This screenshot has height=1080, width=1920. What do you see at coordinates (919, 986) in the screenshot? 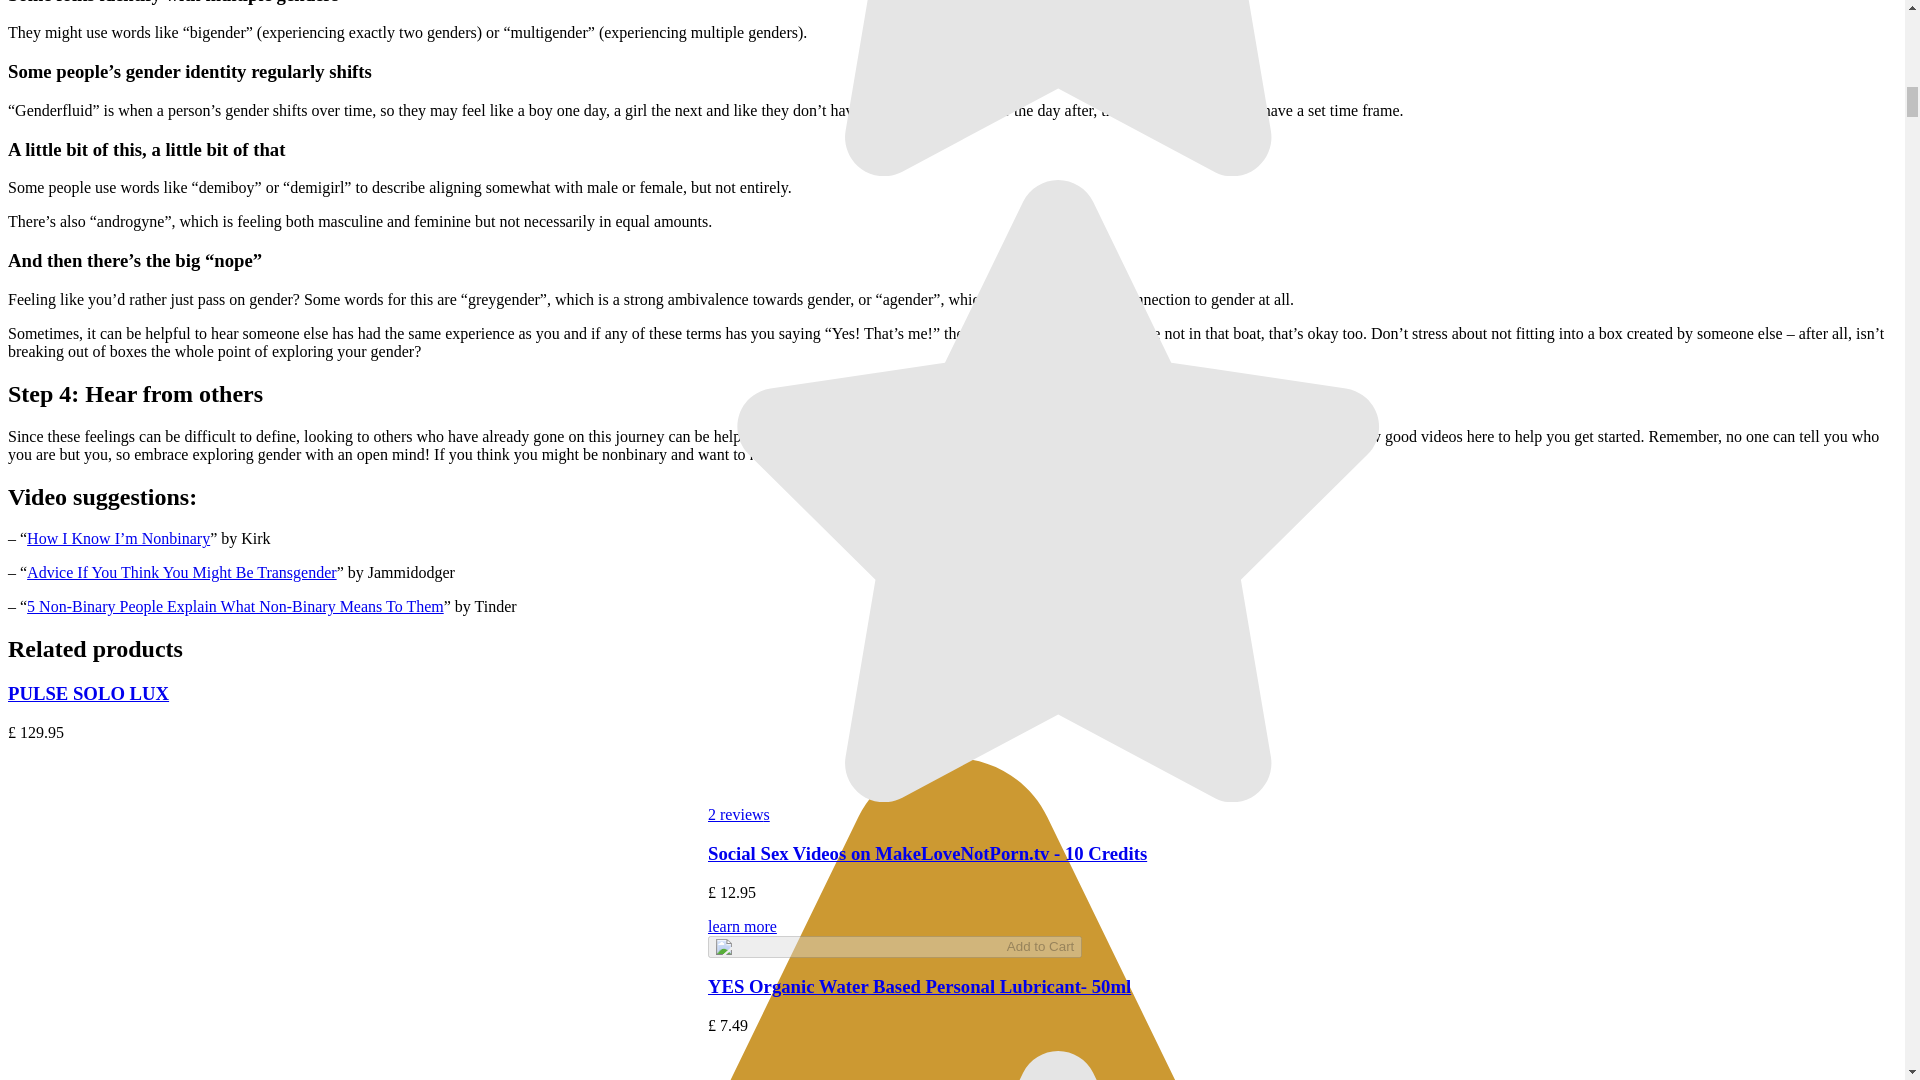
I see `YES Organic Water Based Personal Lubricant- 50ml` at bounding box center [919, 986].